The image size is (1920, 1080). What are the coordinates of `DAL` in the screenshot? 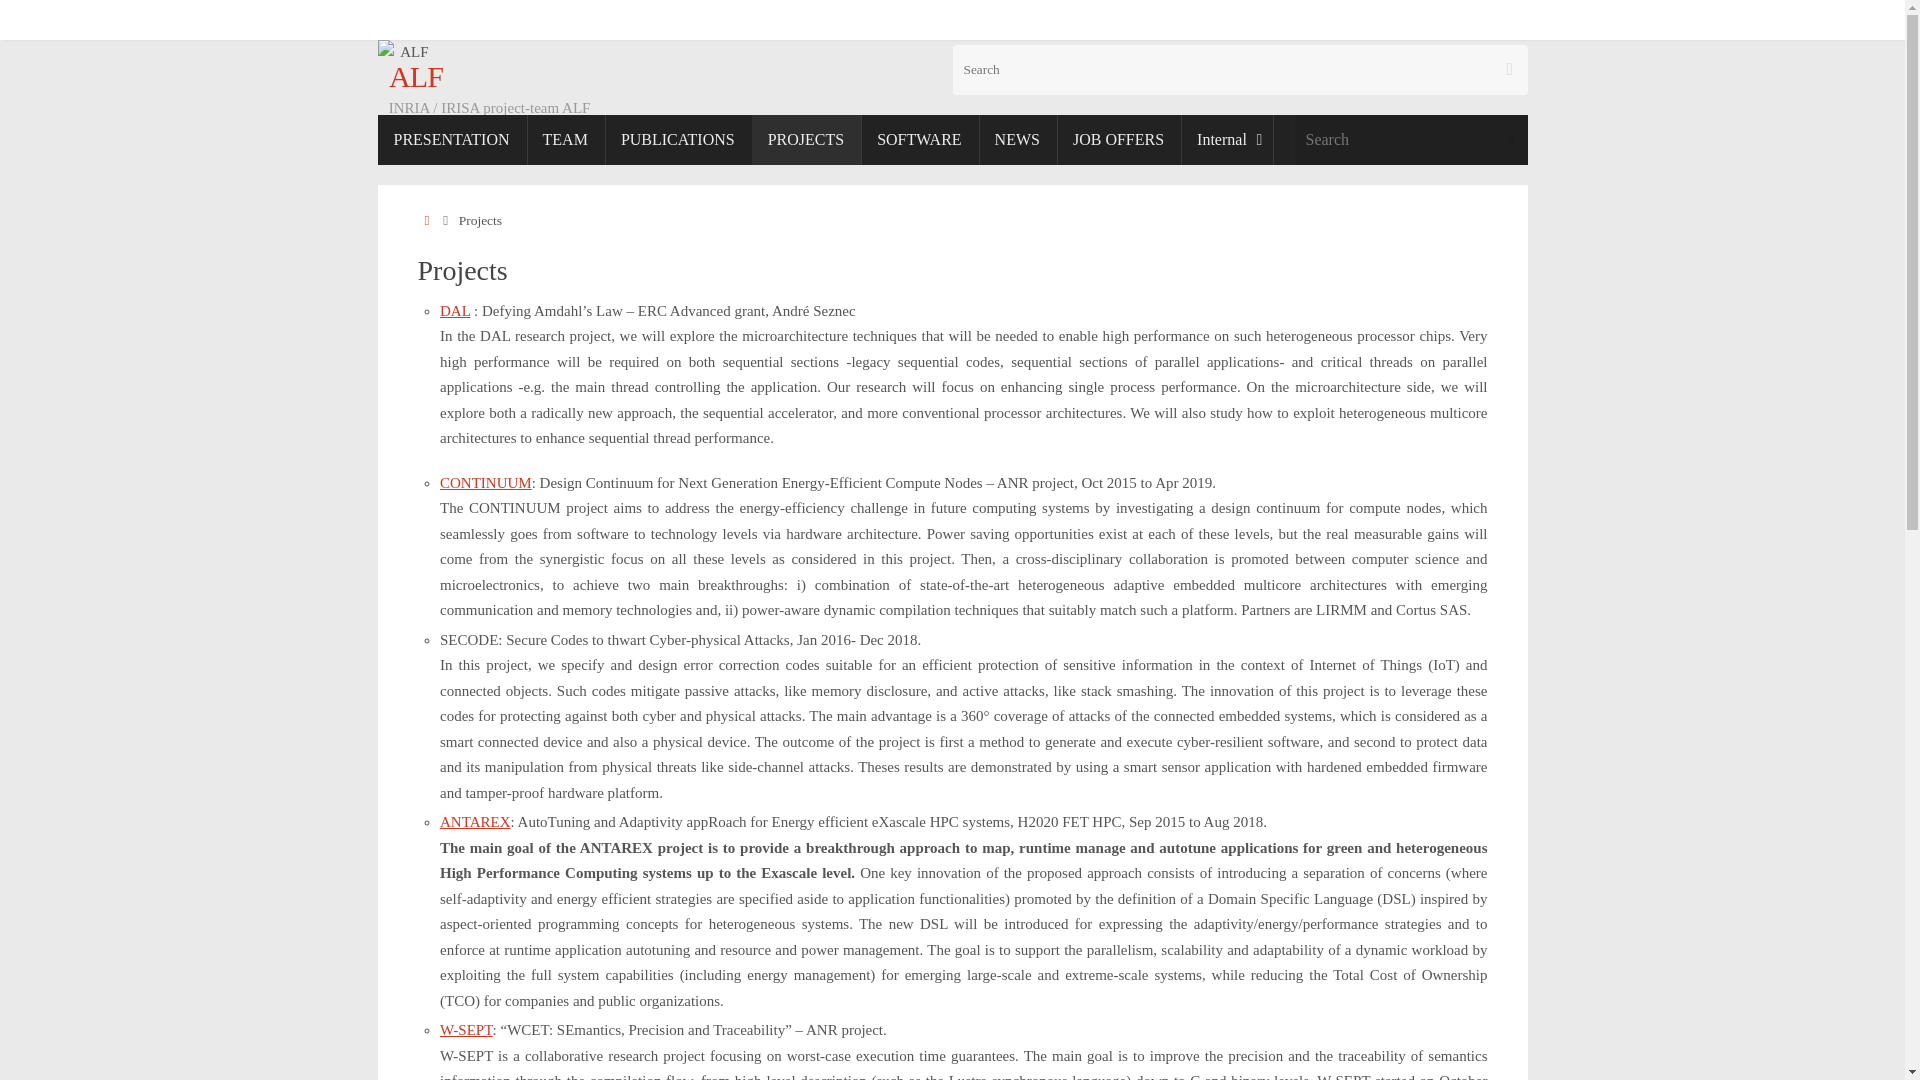 It's located at (454, 310).